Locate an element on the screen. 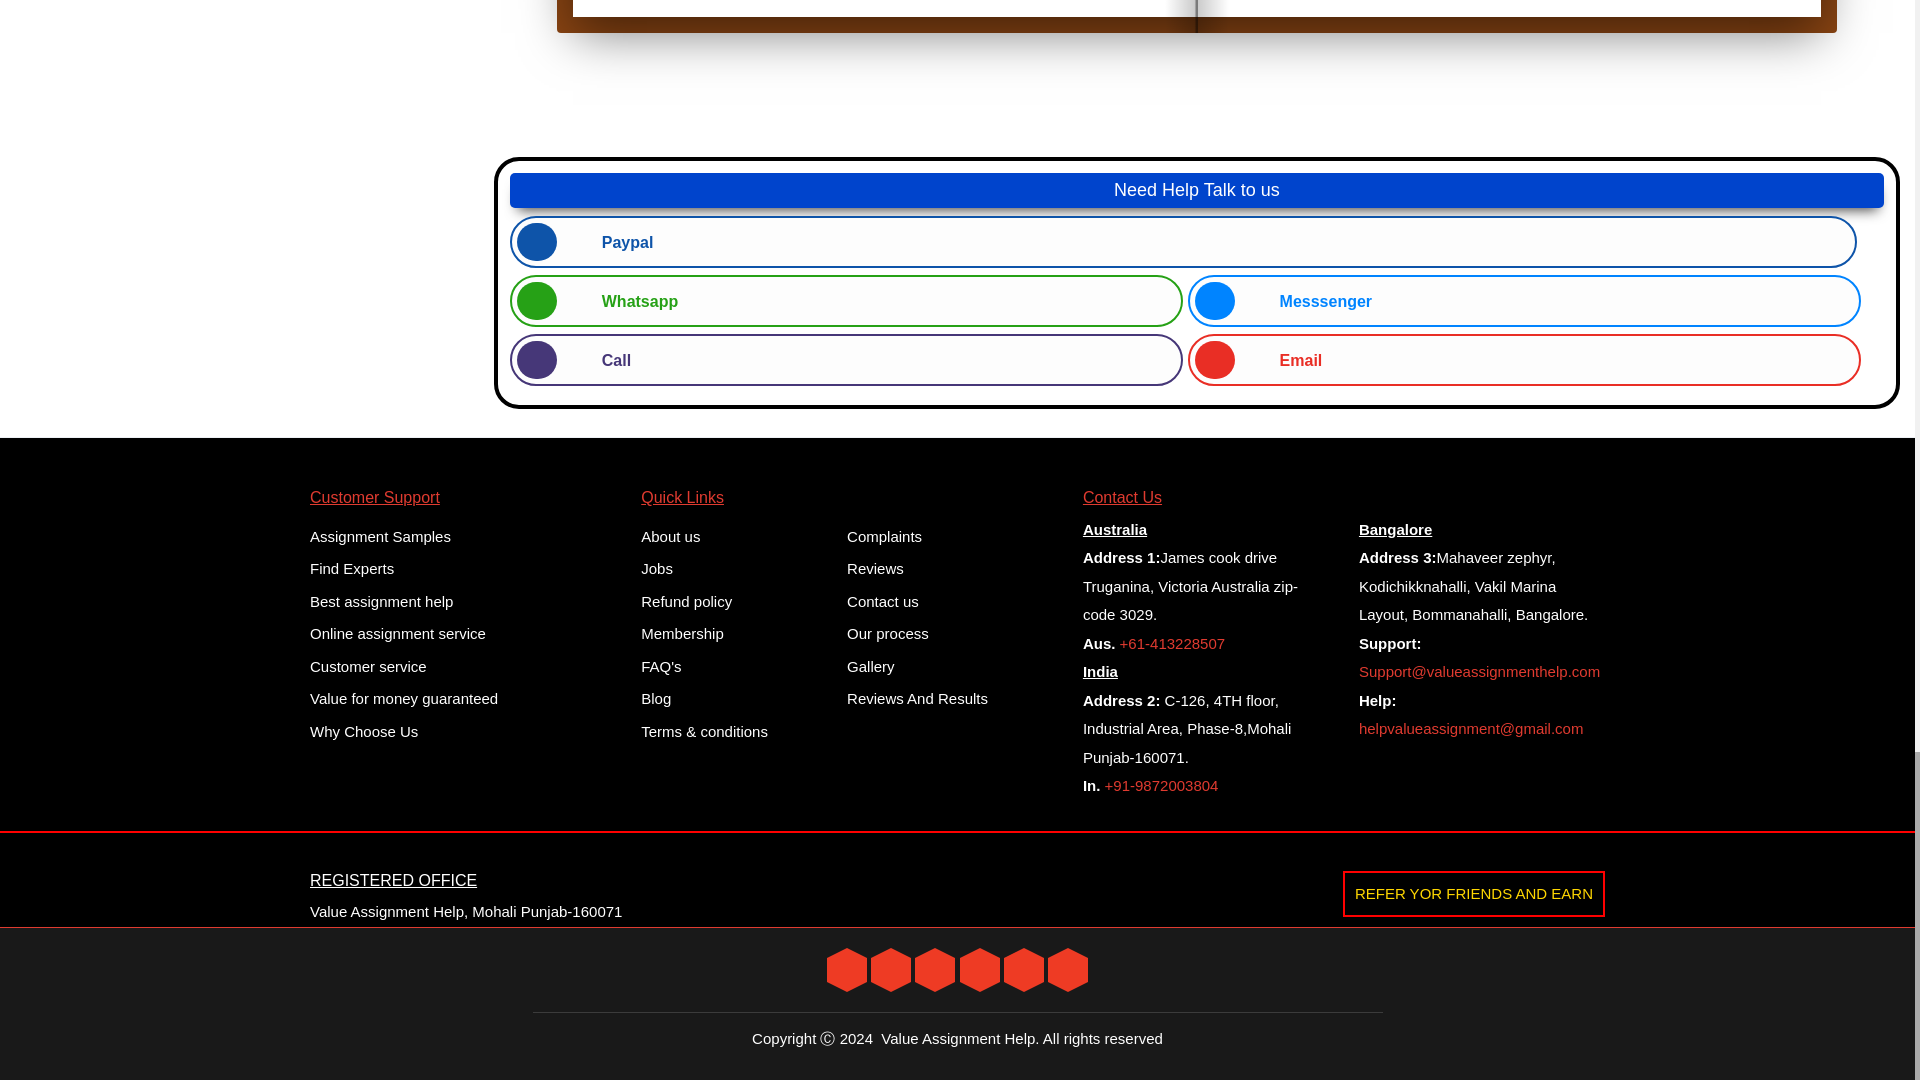 Image resolution: width=1920 pixels, height=1080 pixels. Skype is located at coordinates (1068, 968).